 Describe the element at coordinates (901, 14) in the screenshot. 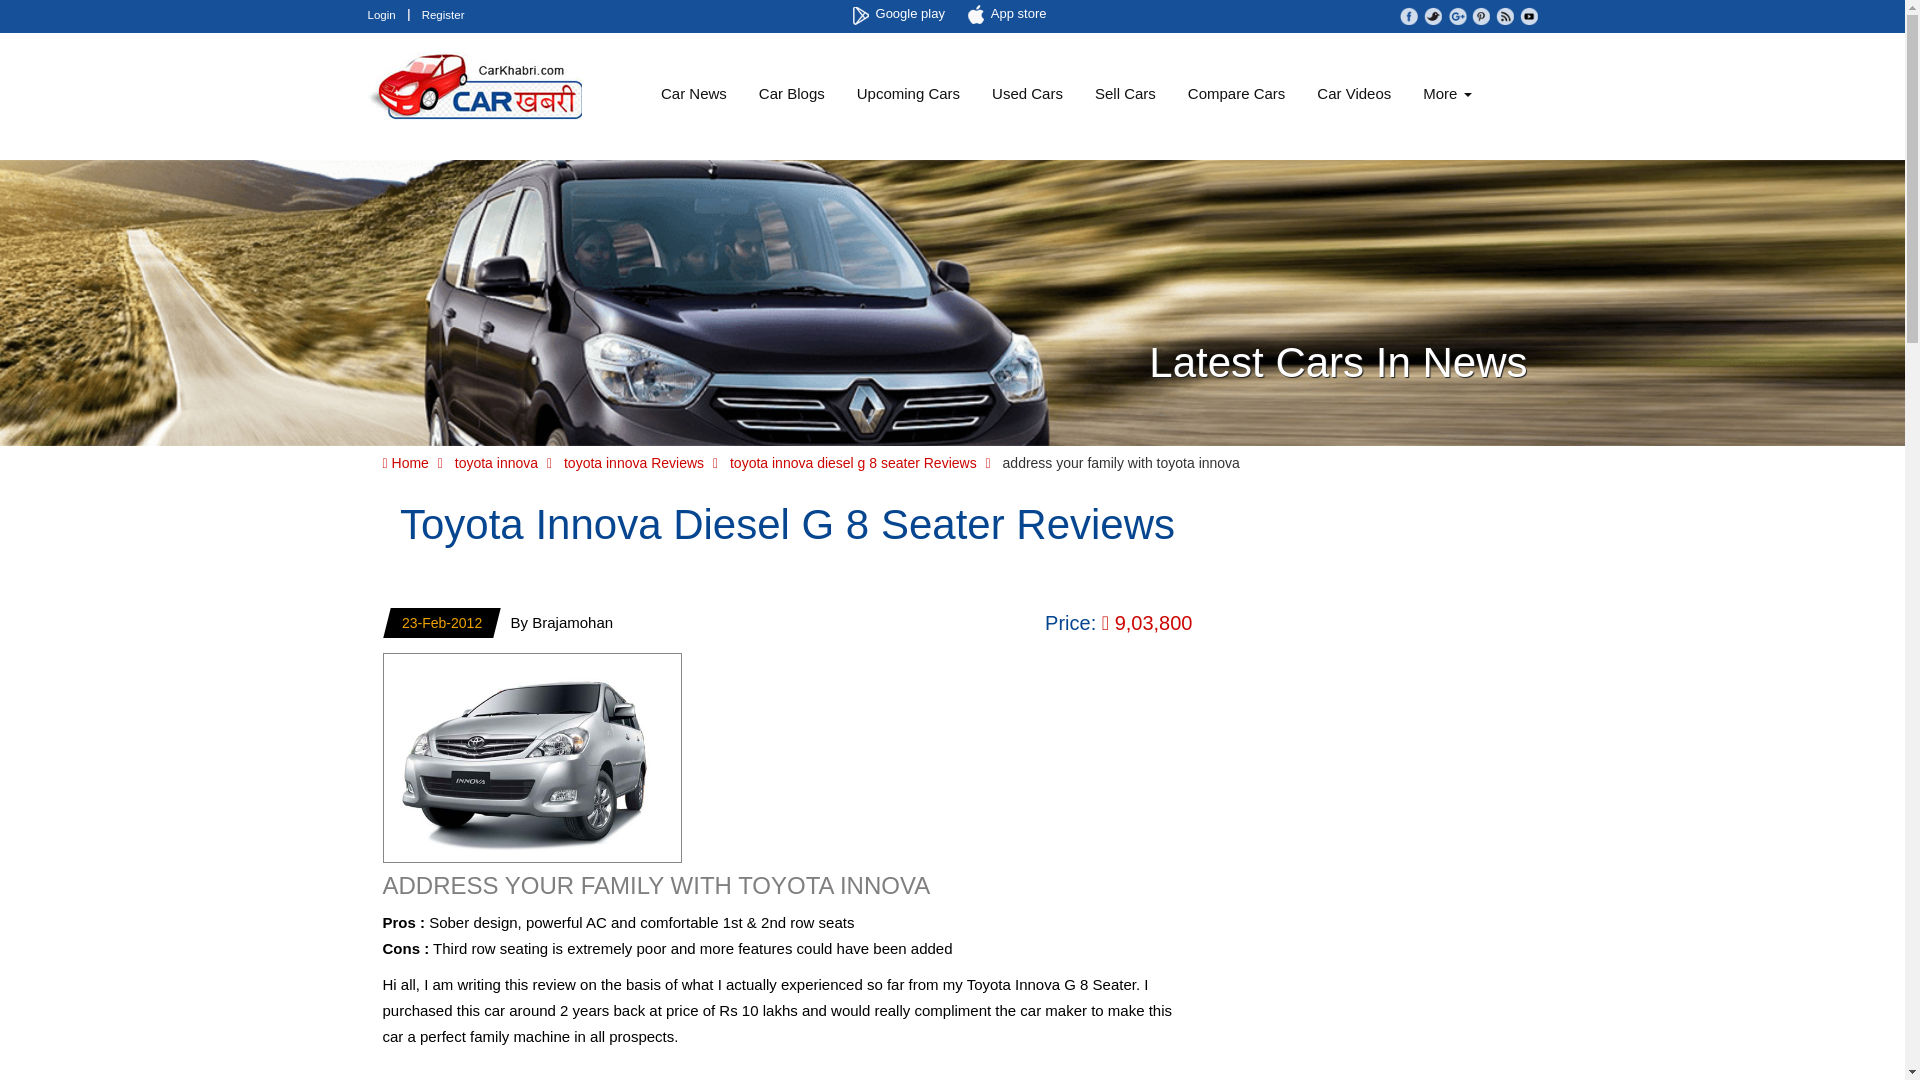

I see `Google play` at that location.